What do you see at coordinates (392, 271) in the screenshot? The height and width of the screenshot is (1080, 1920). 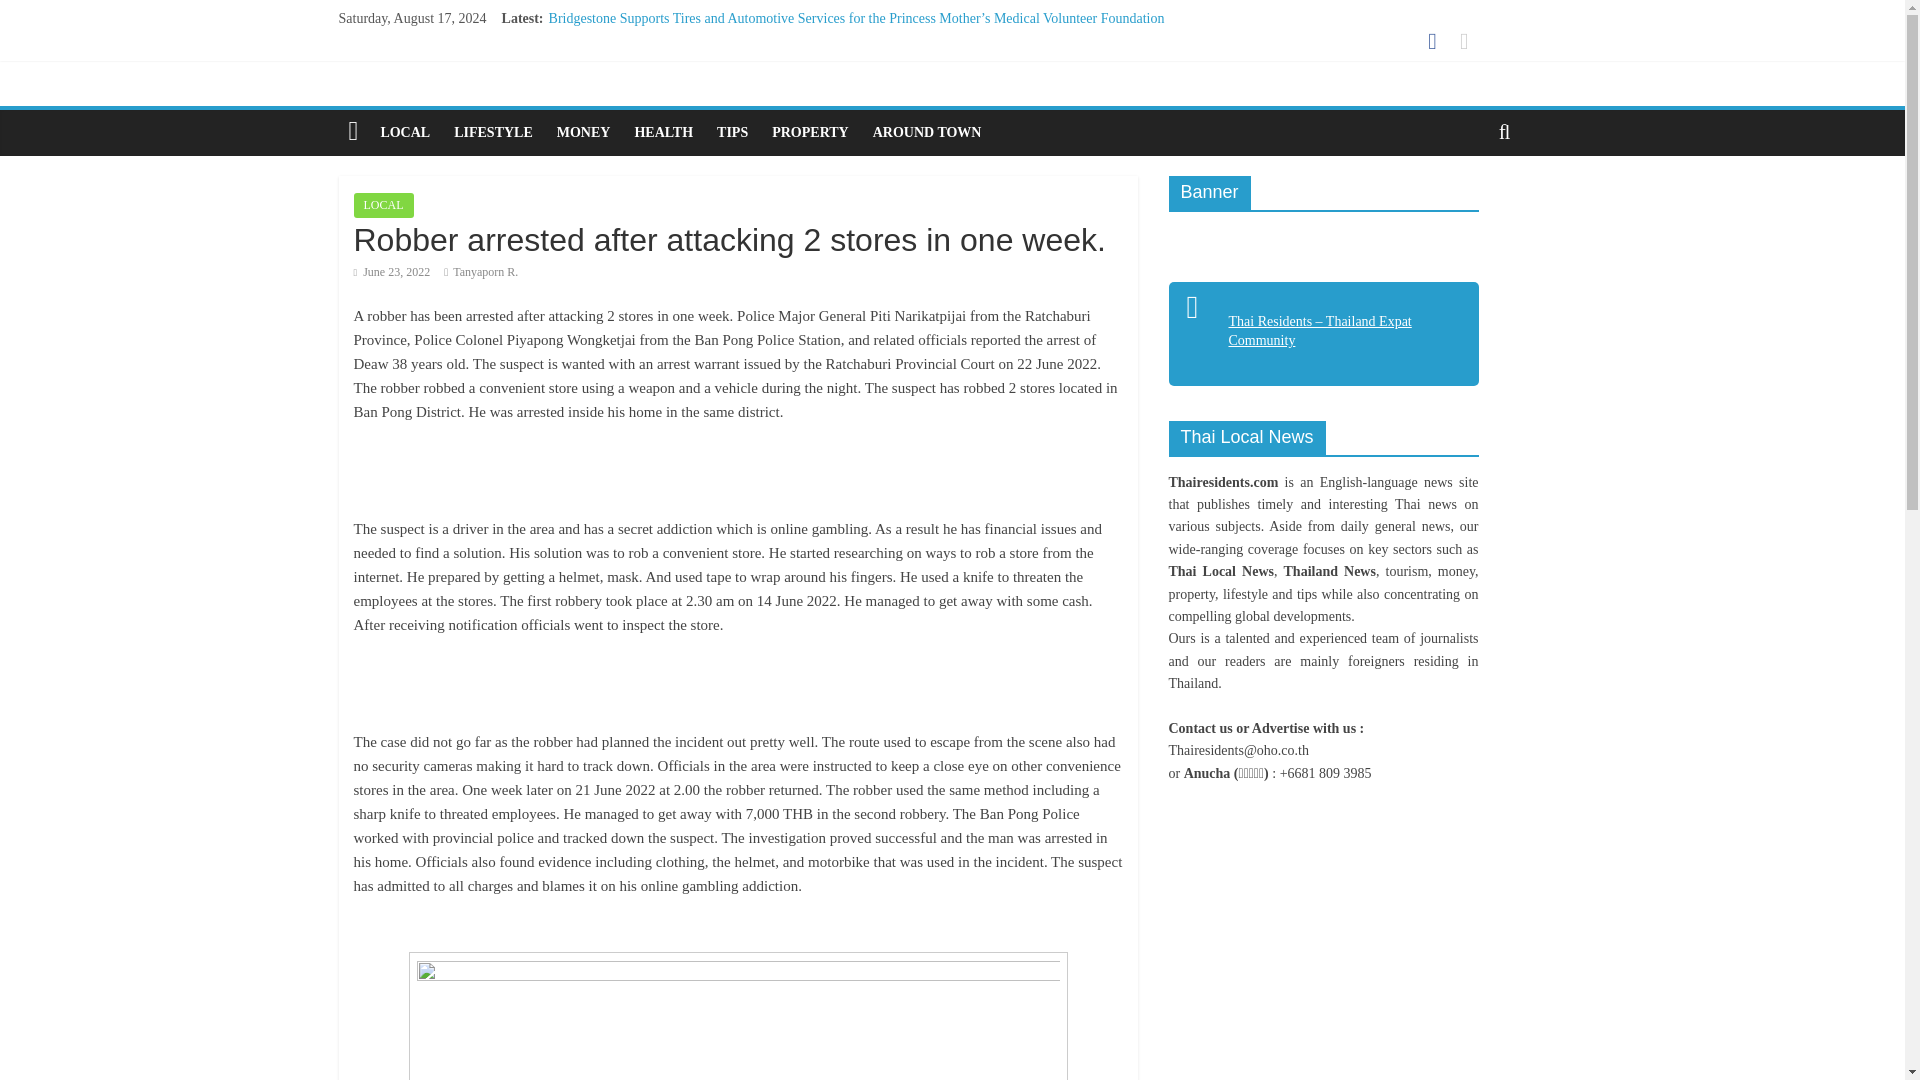 I see `8:31 am` at bounding box center [392, 271].